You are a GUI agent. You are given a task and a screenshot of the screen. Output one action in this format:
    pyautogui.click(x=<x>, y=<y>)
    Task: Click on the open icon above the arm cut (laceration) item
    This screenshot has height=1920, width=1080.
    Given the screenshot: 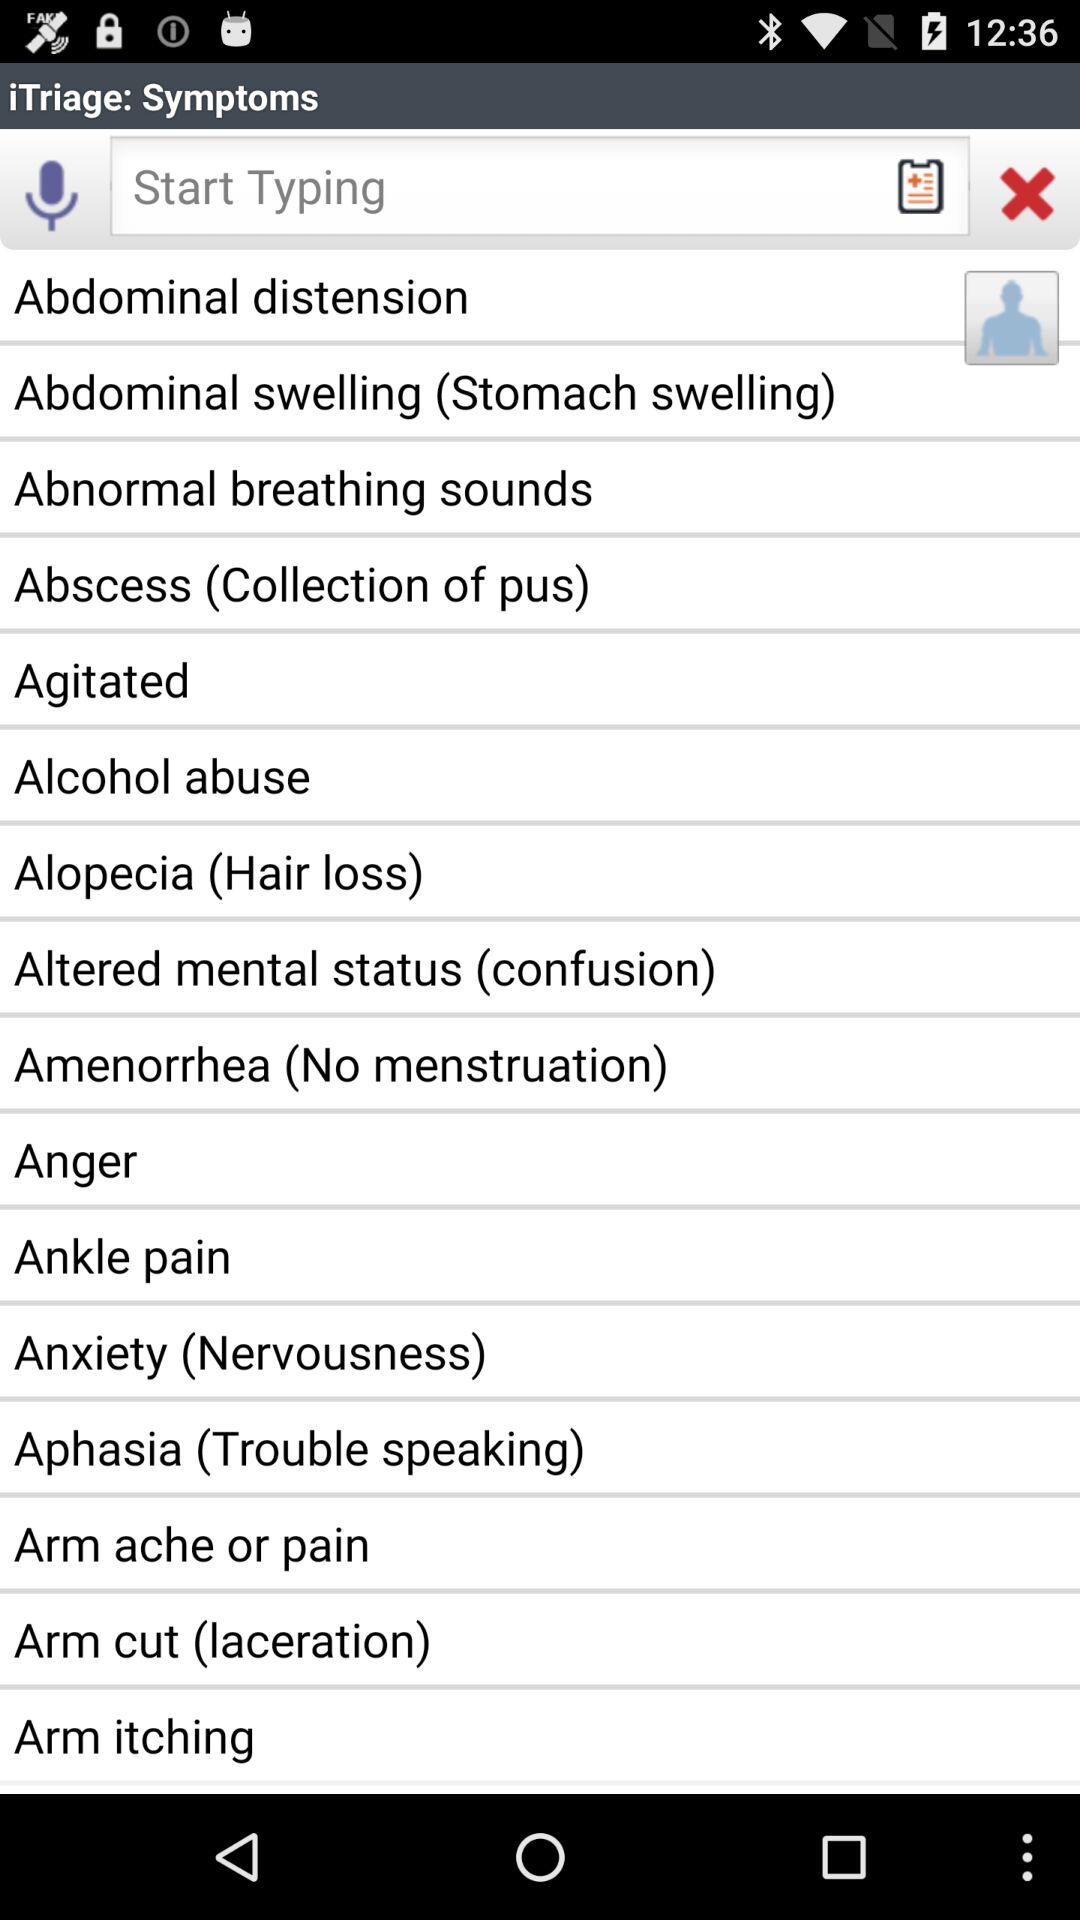 What is the action you would take?
    pyautogui.click(x=540, y=1543)
    